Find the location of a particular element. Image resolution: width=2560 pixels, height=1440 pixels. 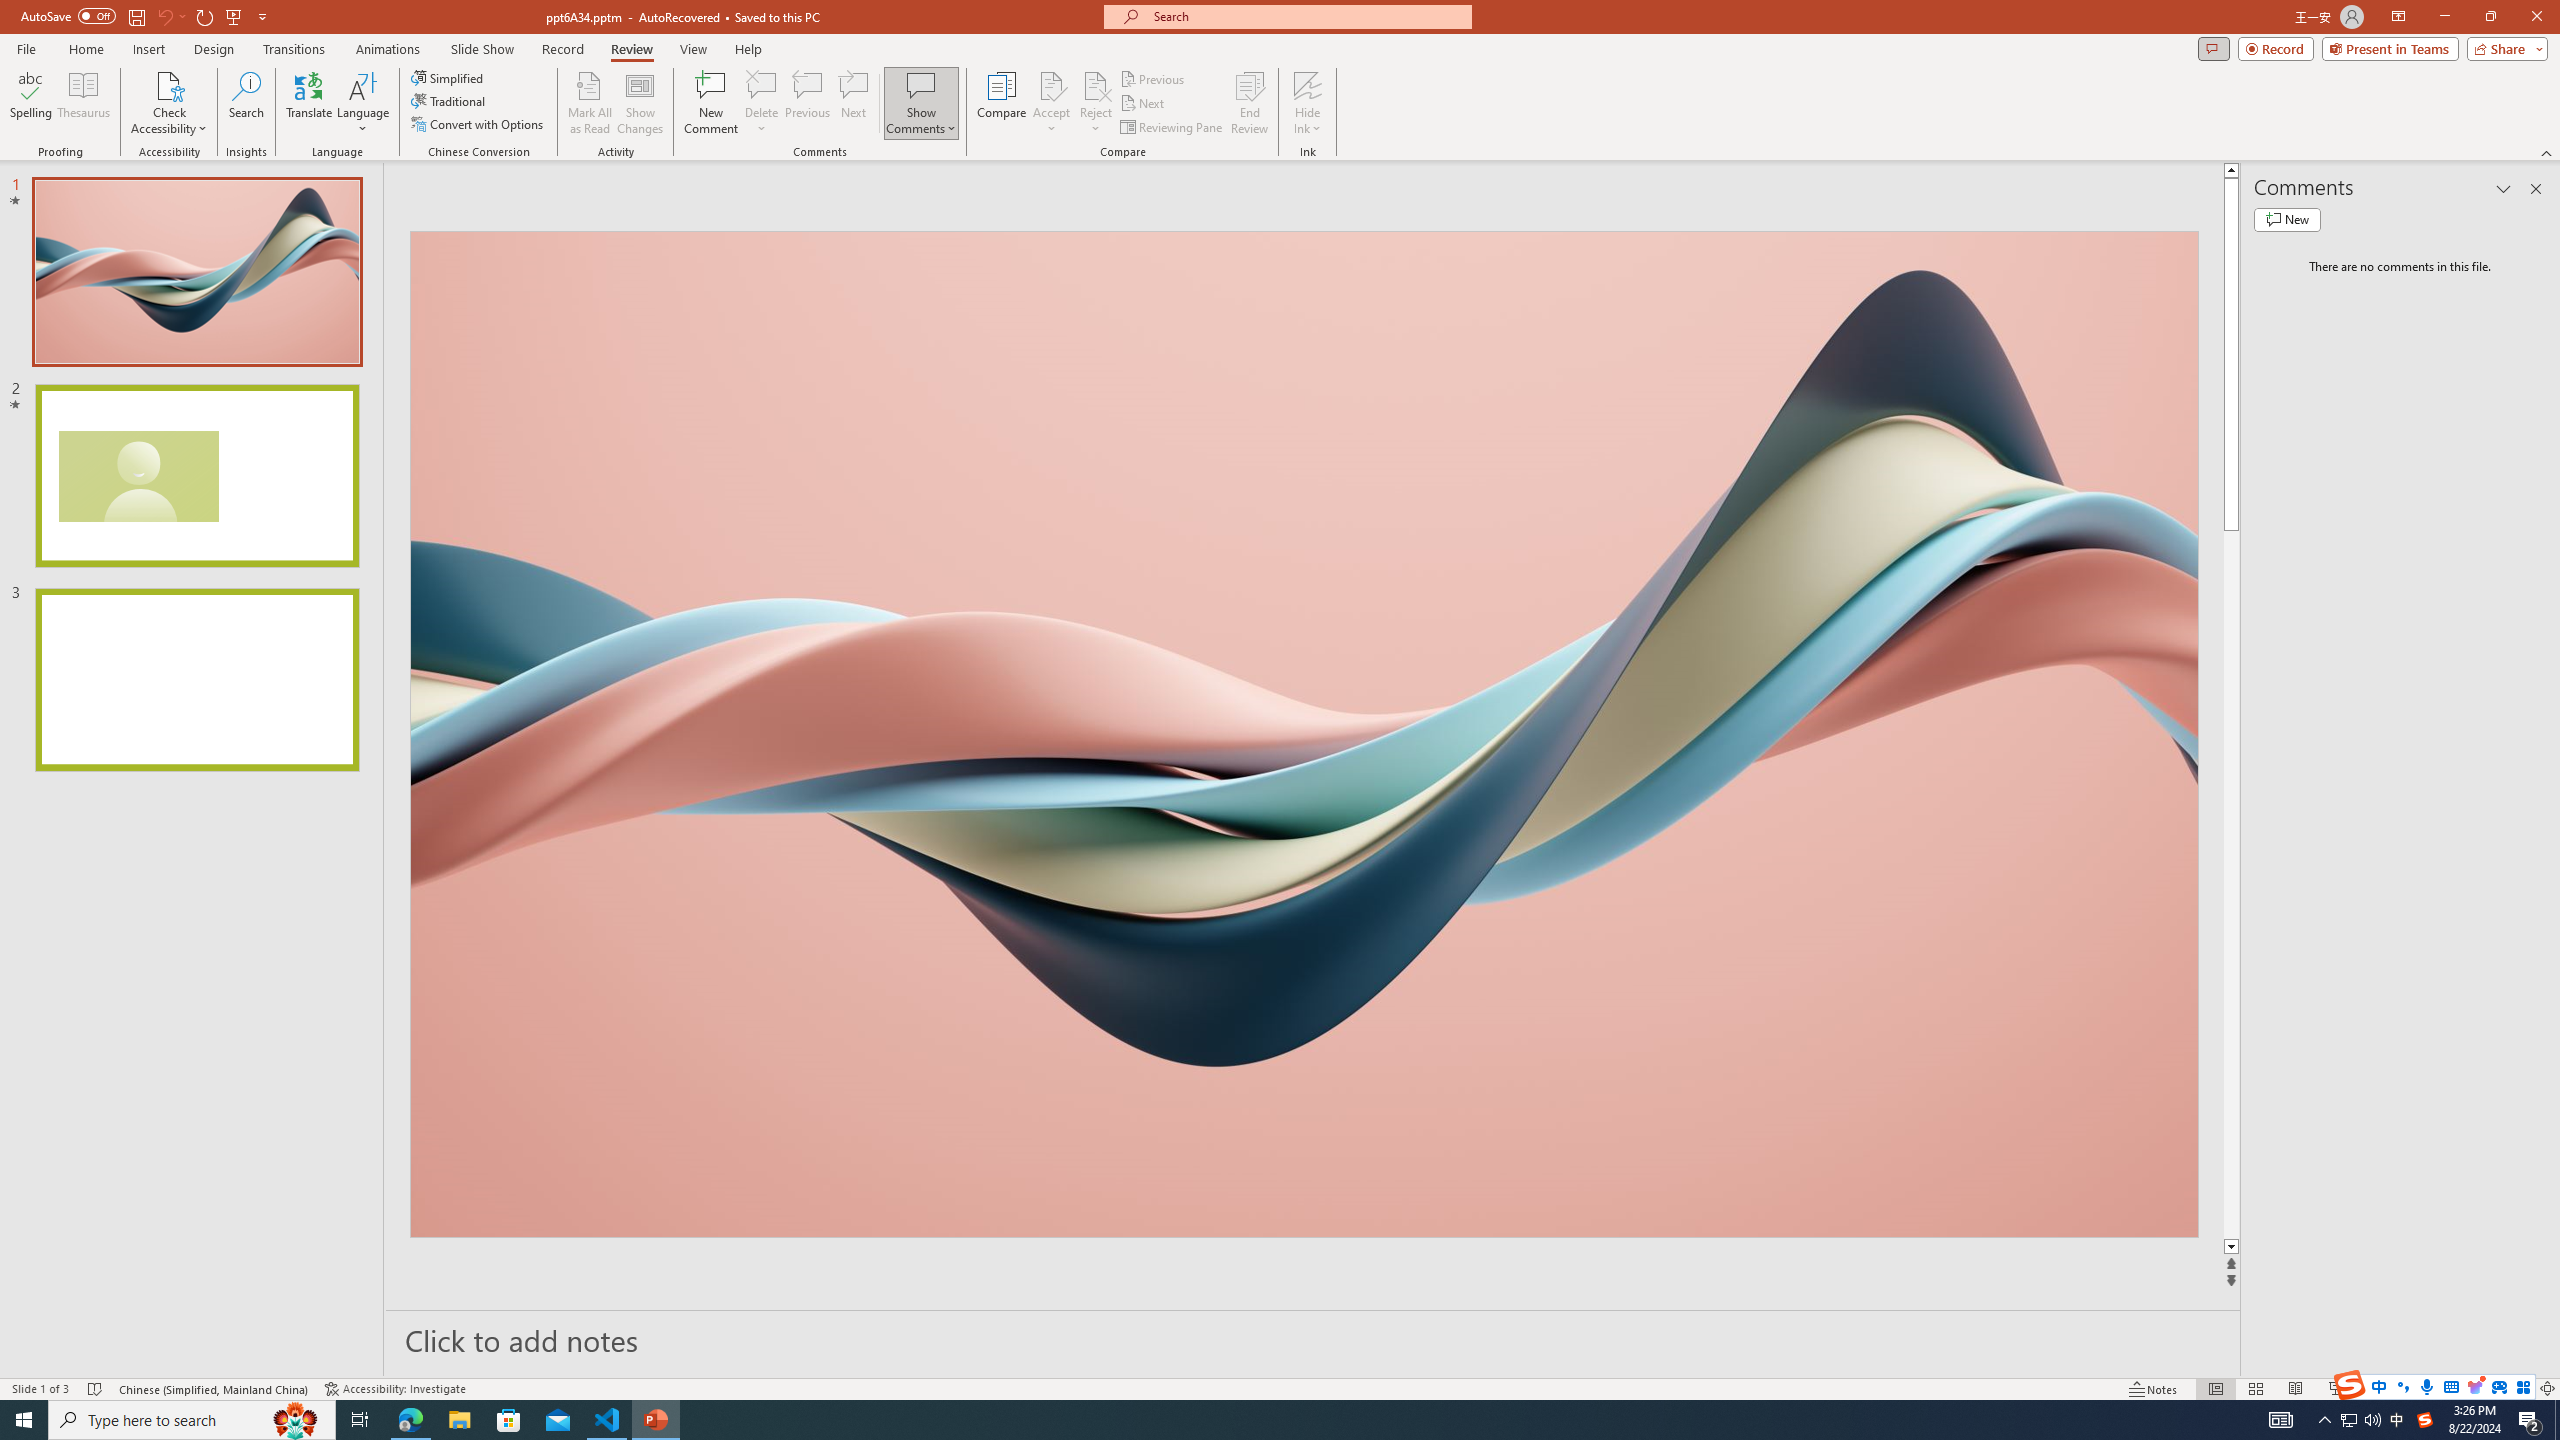

Zoom 140% is located at coordinates (2514, 1389).